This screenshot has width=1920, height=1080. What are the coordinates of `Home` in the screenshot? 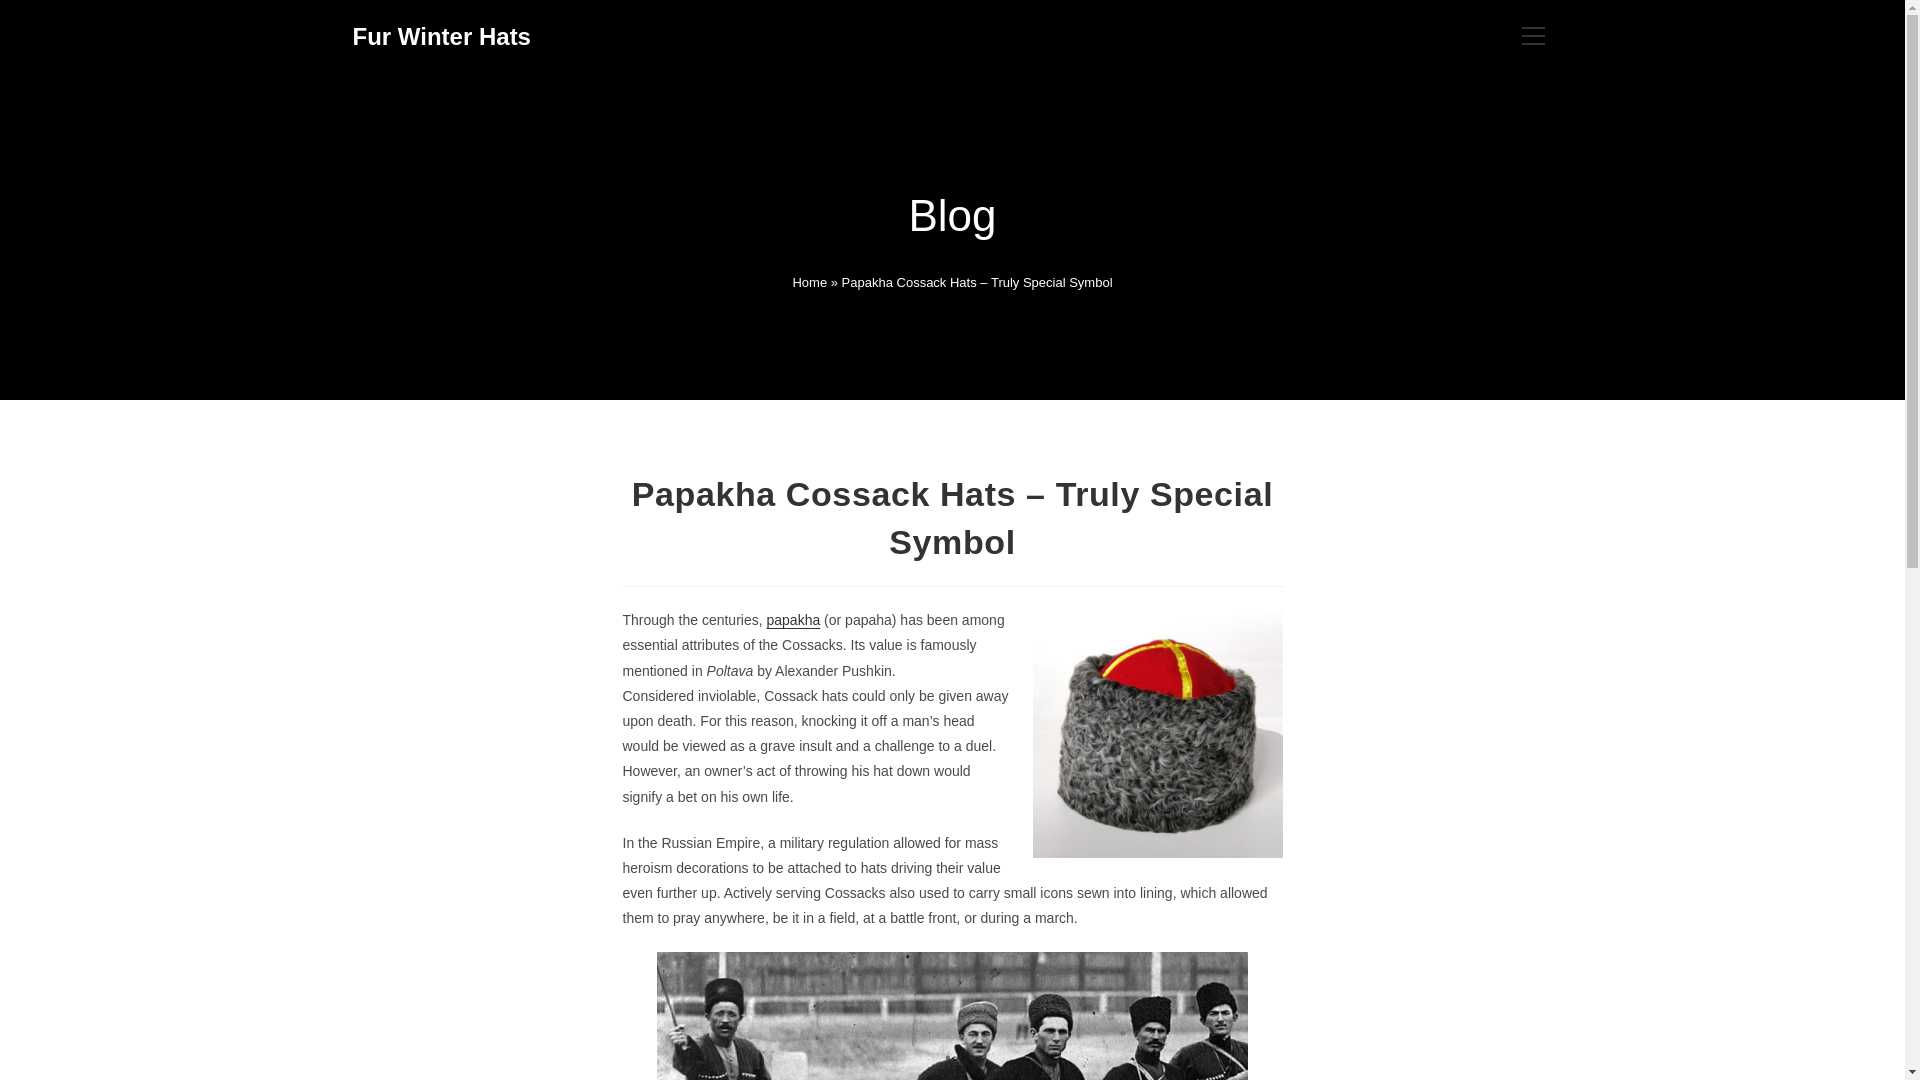 It's located at (809, 282).